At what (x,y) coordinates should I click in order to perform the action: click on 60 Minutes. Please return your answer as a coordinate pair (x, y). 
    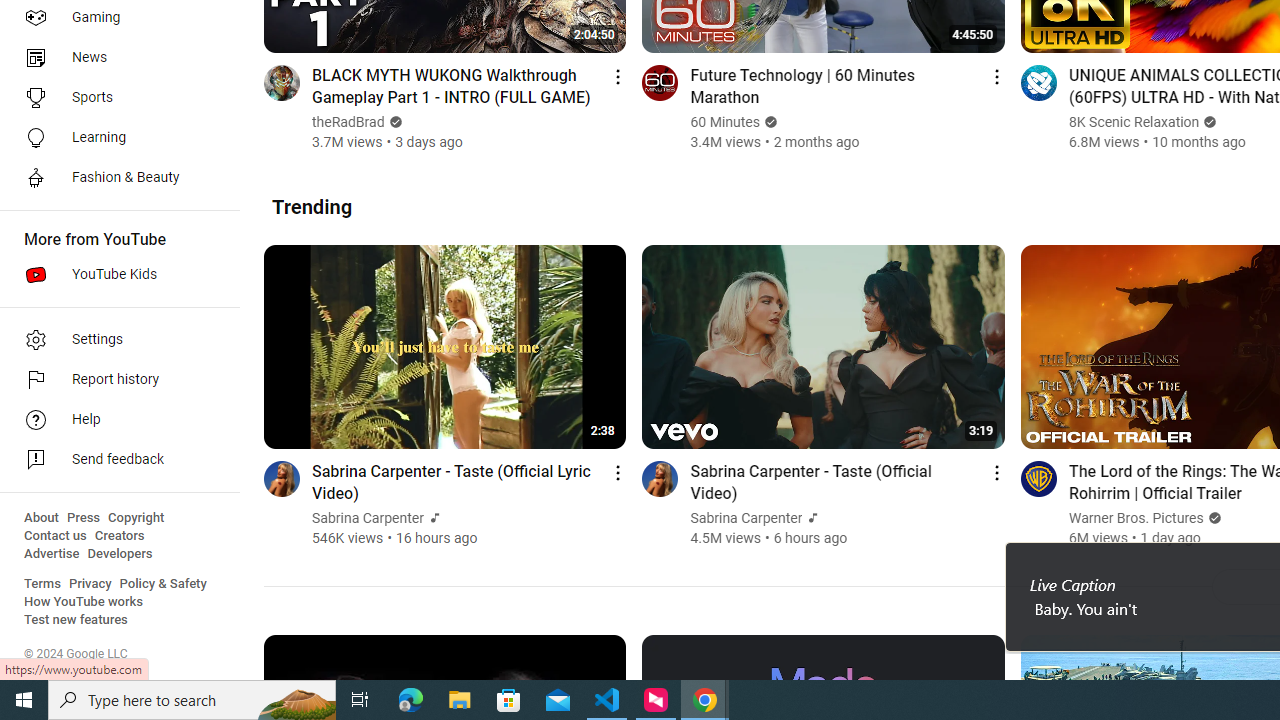
    Looking at the image, I should click on (725, 122).